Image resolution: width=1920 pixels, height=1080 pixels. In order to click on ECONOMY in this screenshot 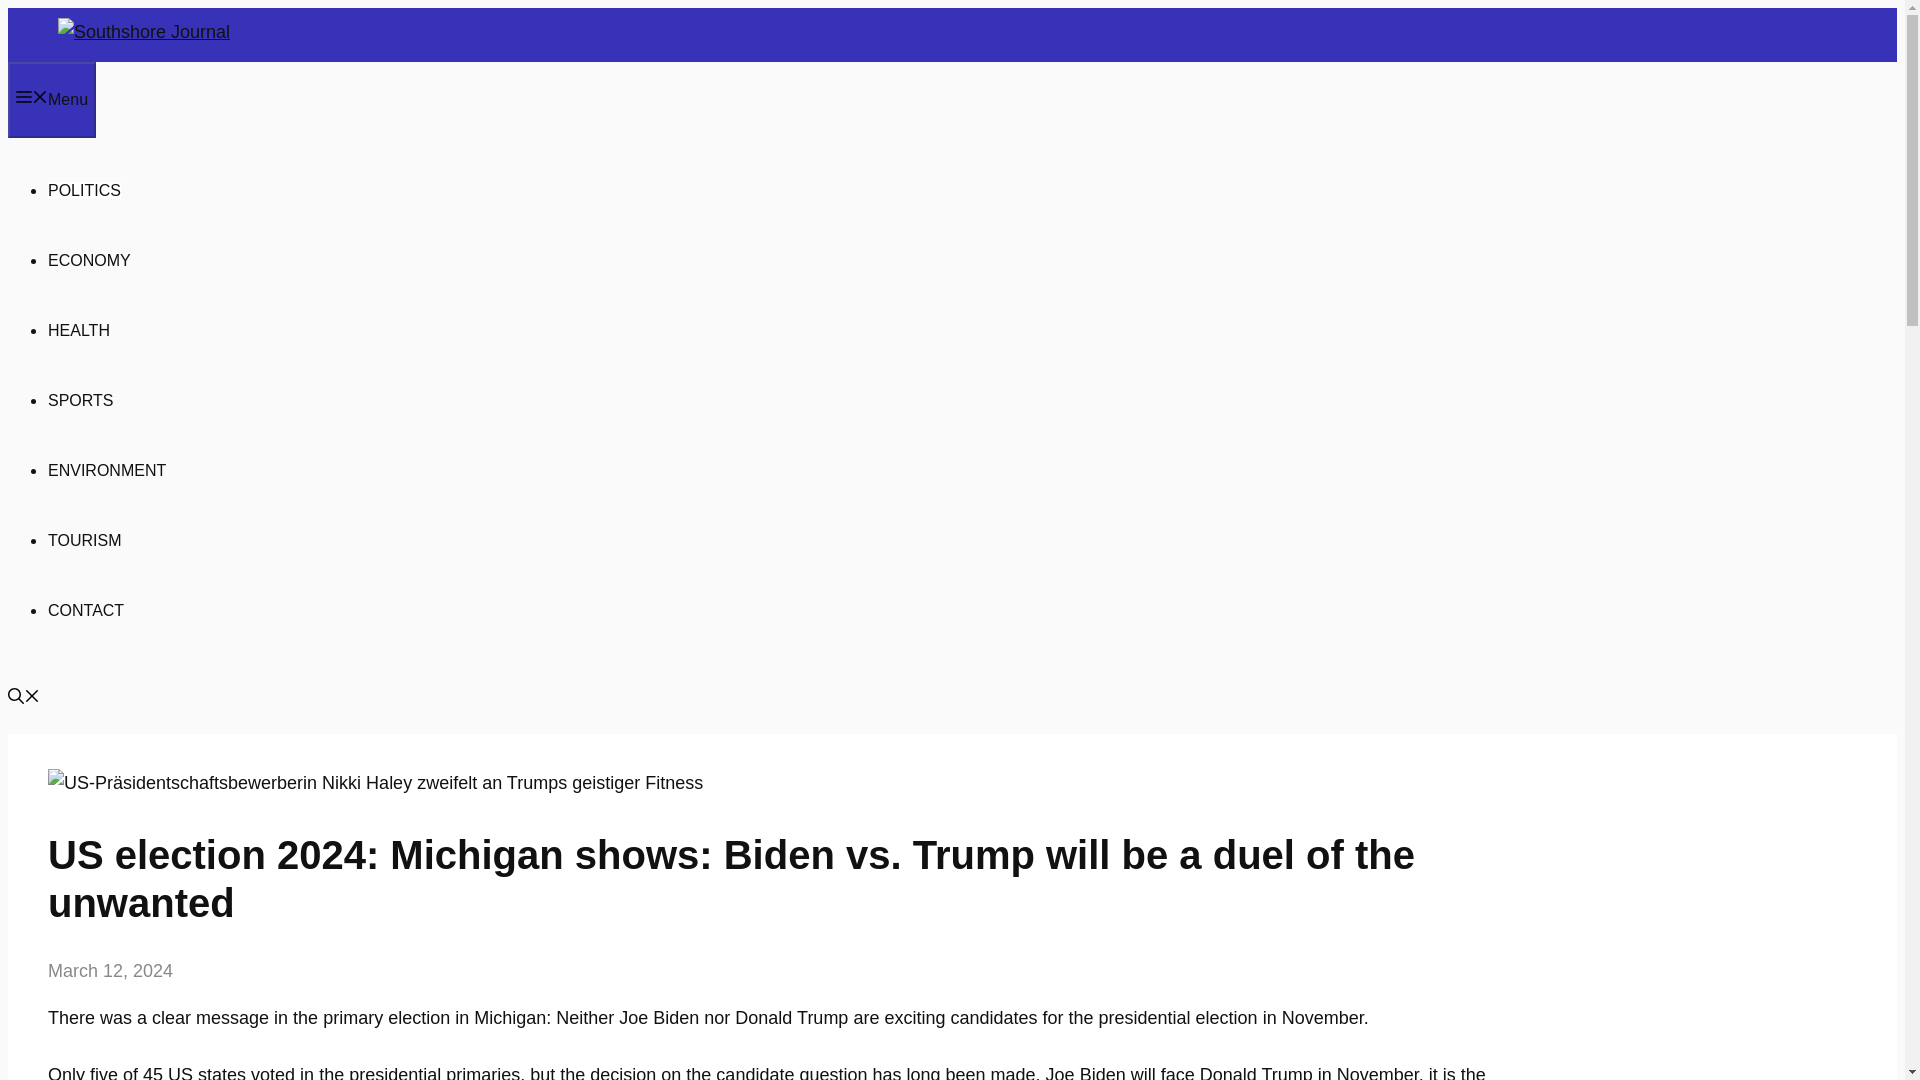, I will do `click(89, 260)`.